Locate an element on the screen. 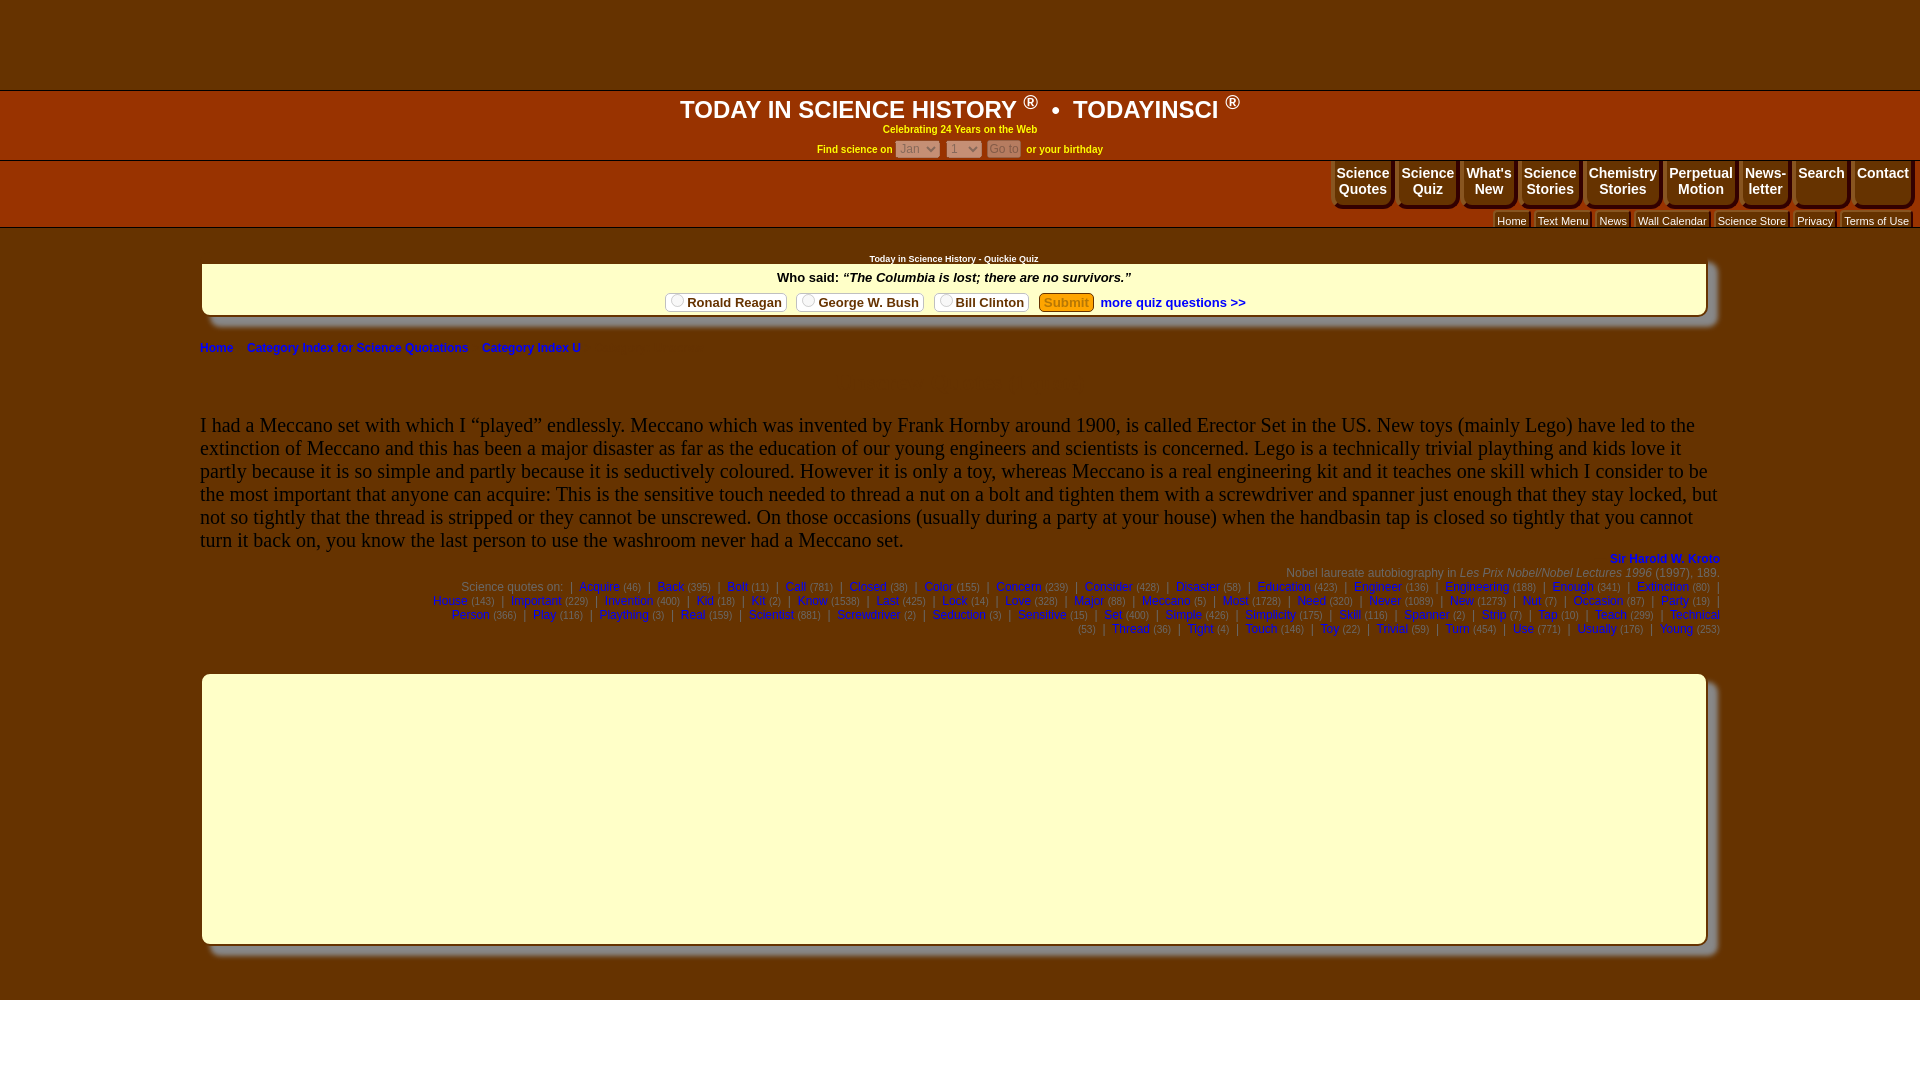 This screenshot has width=1920, height=1080. News feeds is located at coordinates (531, 348).